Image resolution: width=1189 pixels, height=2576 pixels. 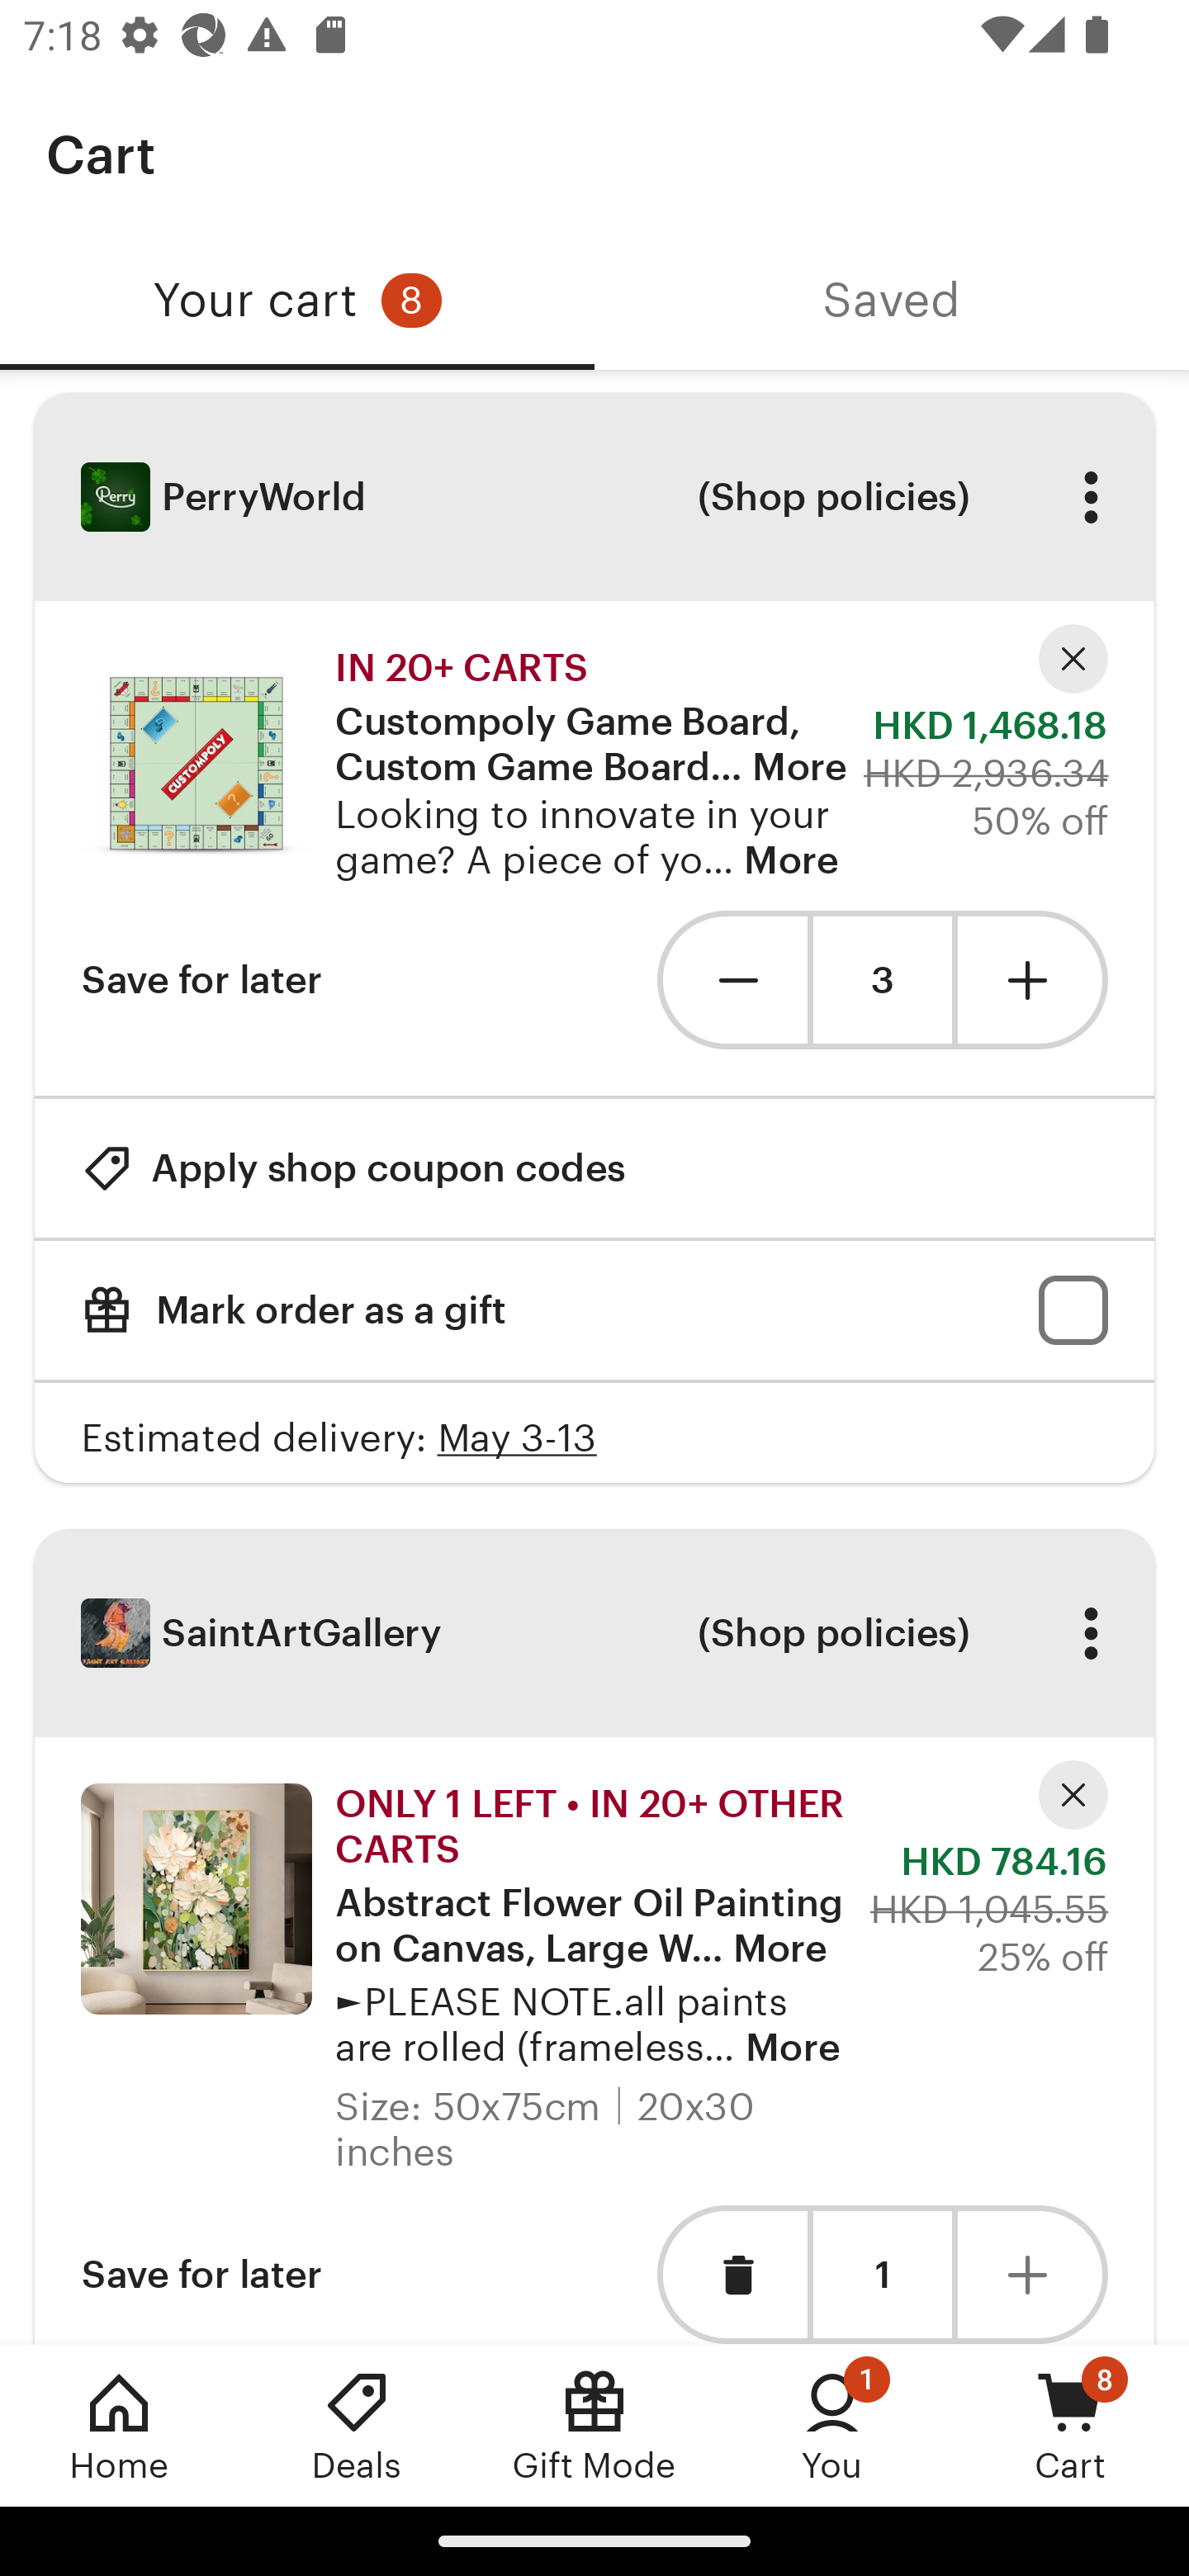 I want to click on More options, so click(x=1090, y=497).